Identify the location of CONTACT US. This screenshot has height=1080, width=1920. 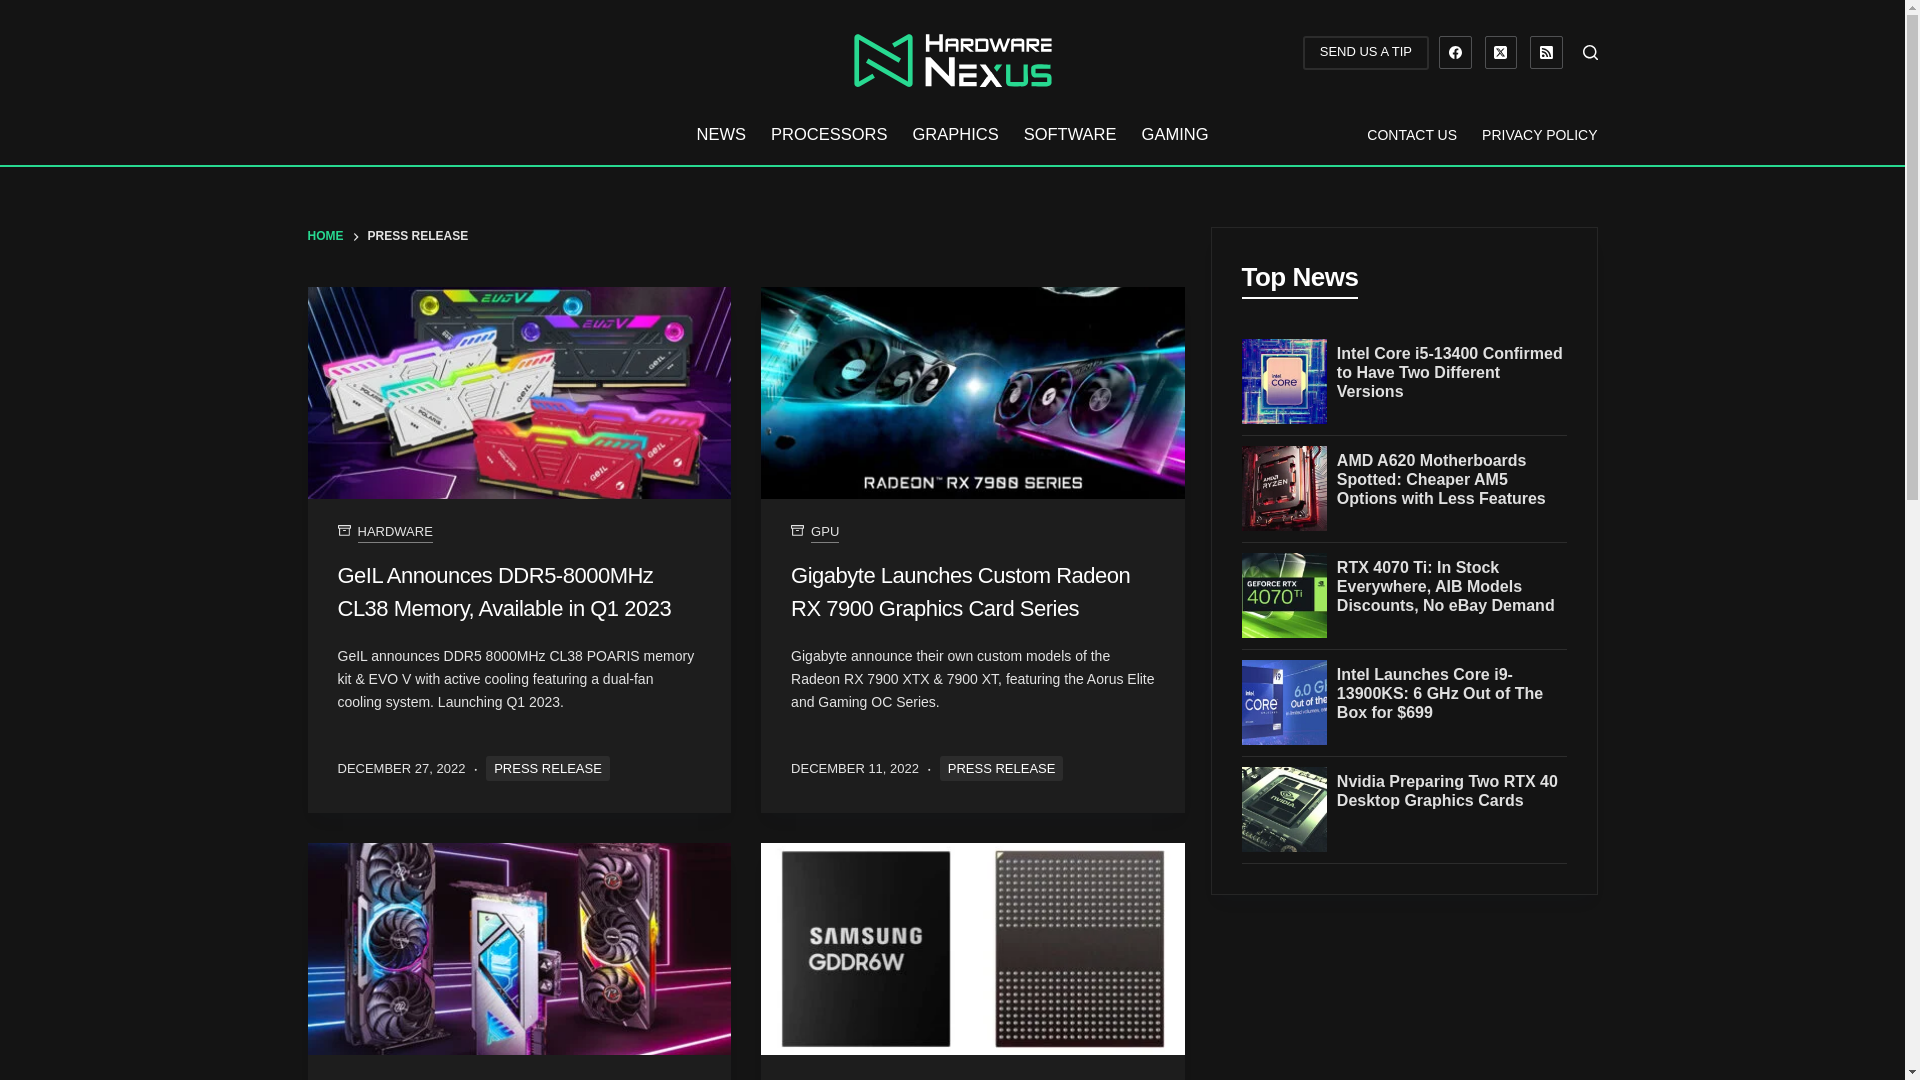
(1412, 134).